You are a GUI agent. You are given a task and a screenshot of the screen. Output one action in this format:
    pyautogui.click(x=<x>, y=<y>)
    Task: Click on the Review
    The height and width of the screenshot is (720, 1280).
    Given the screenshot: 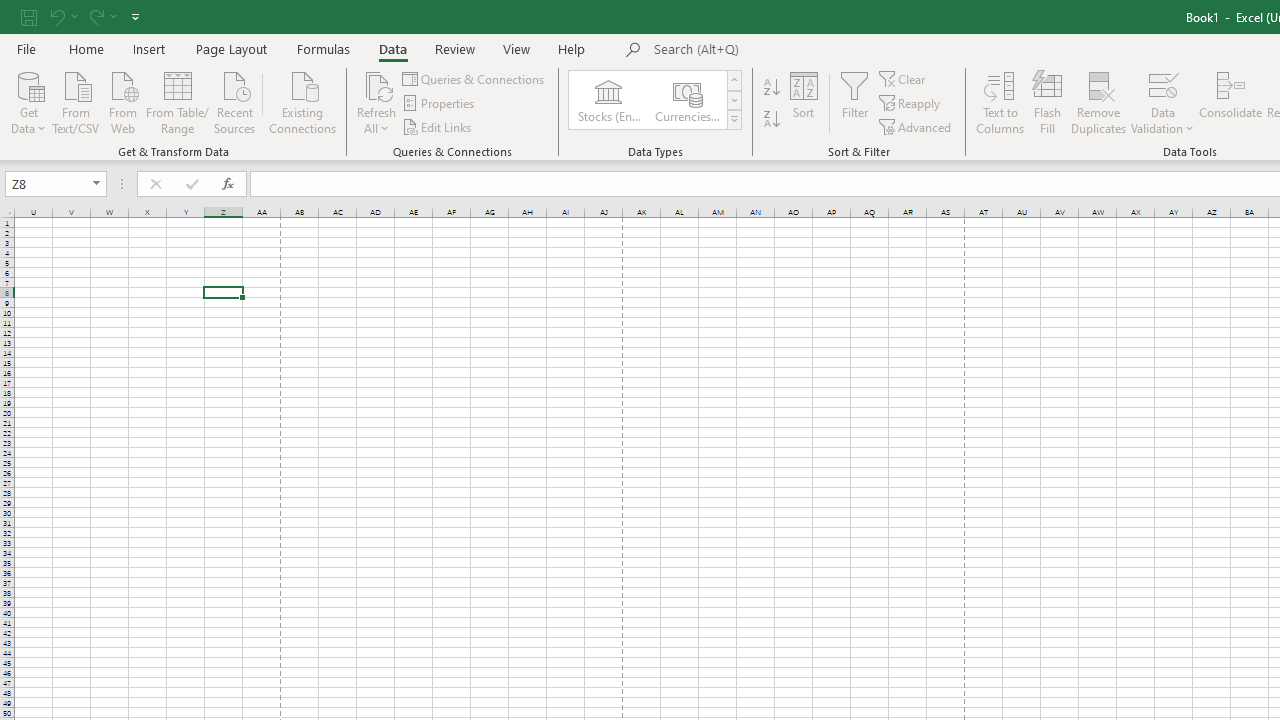 What is the action you would take?
    pyautogui.click(x=454, y=48)
    